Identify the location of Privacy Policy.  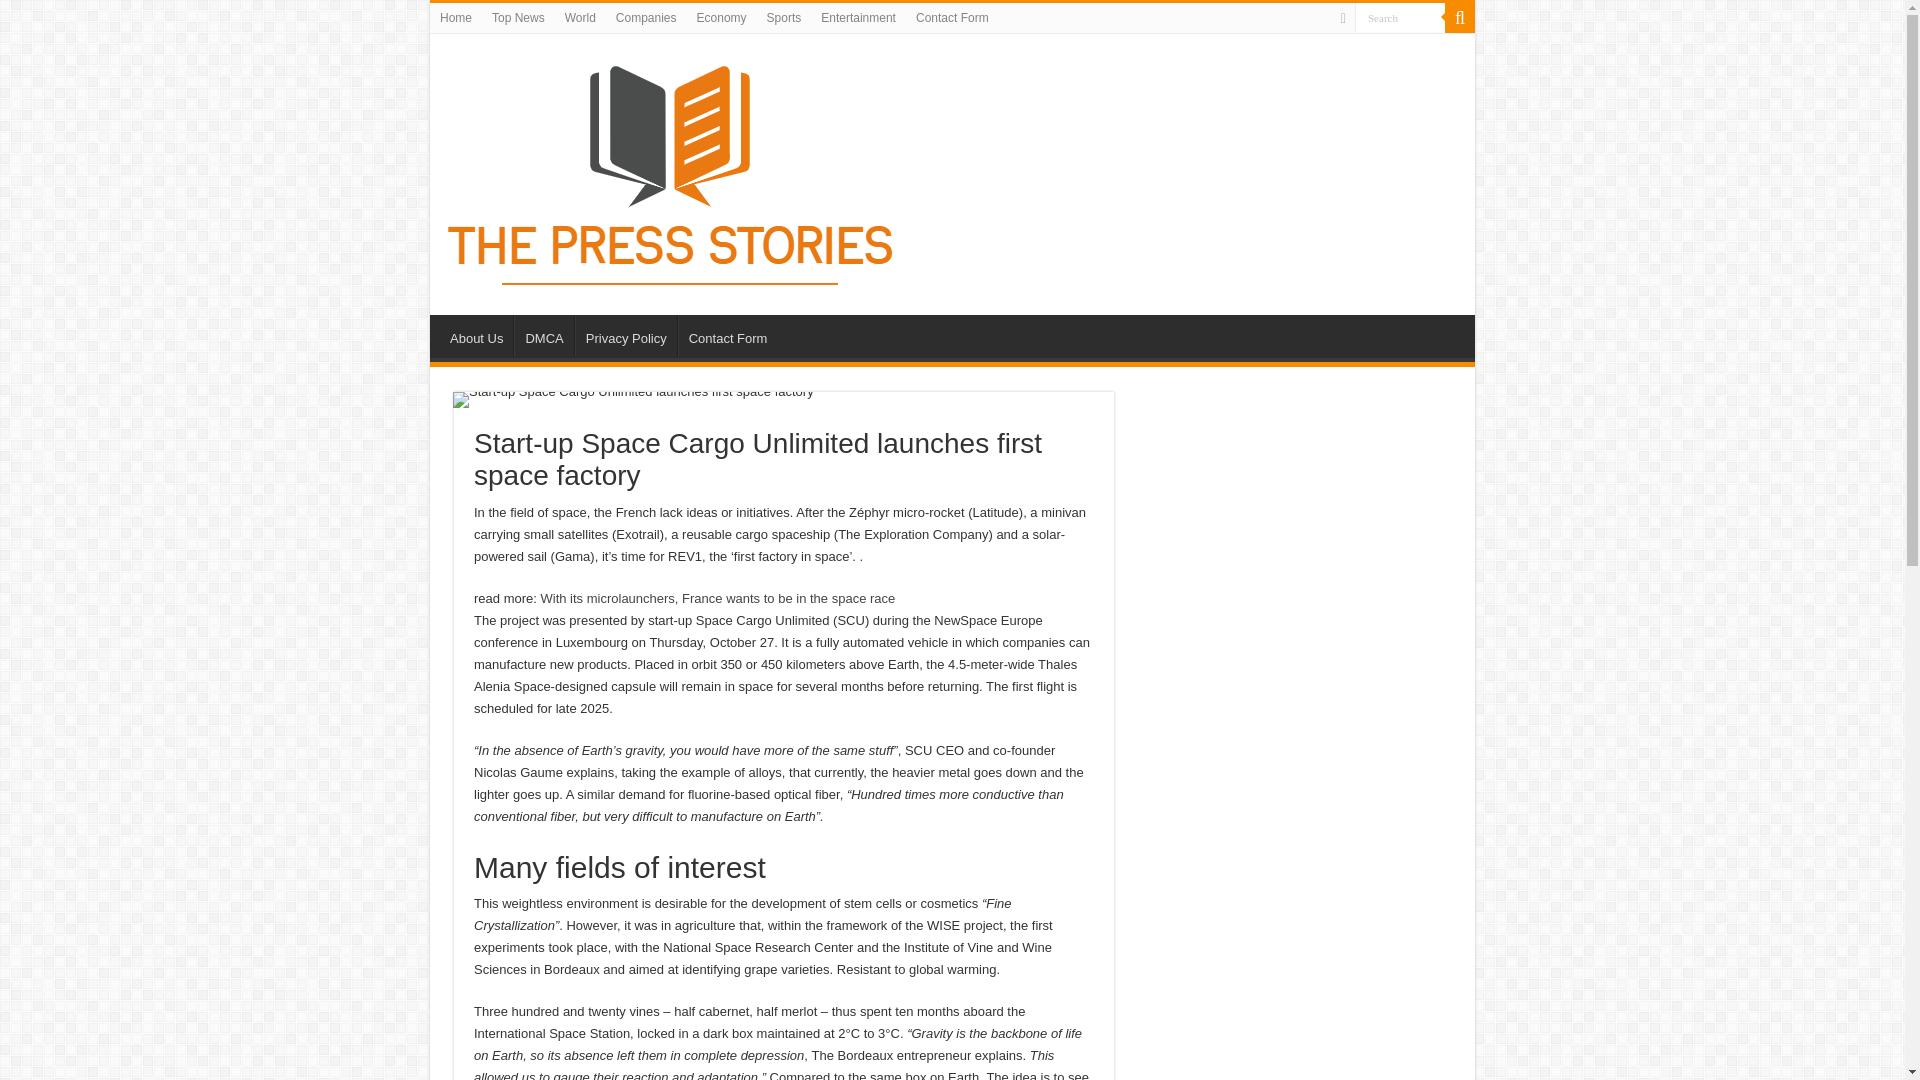
(626, 336).